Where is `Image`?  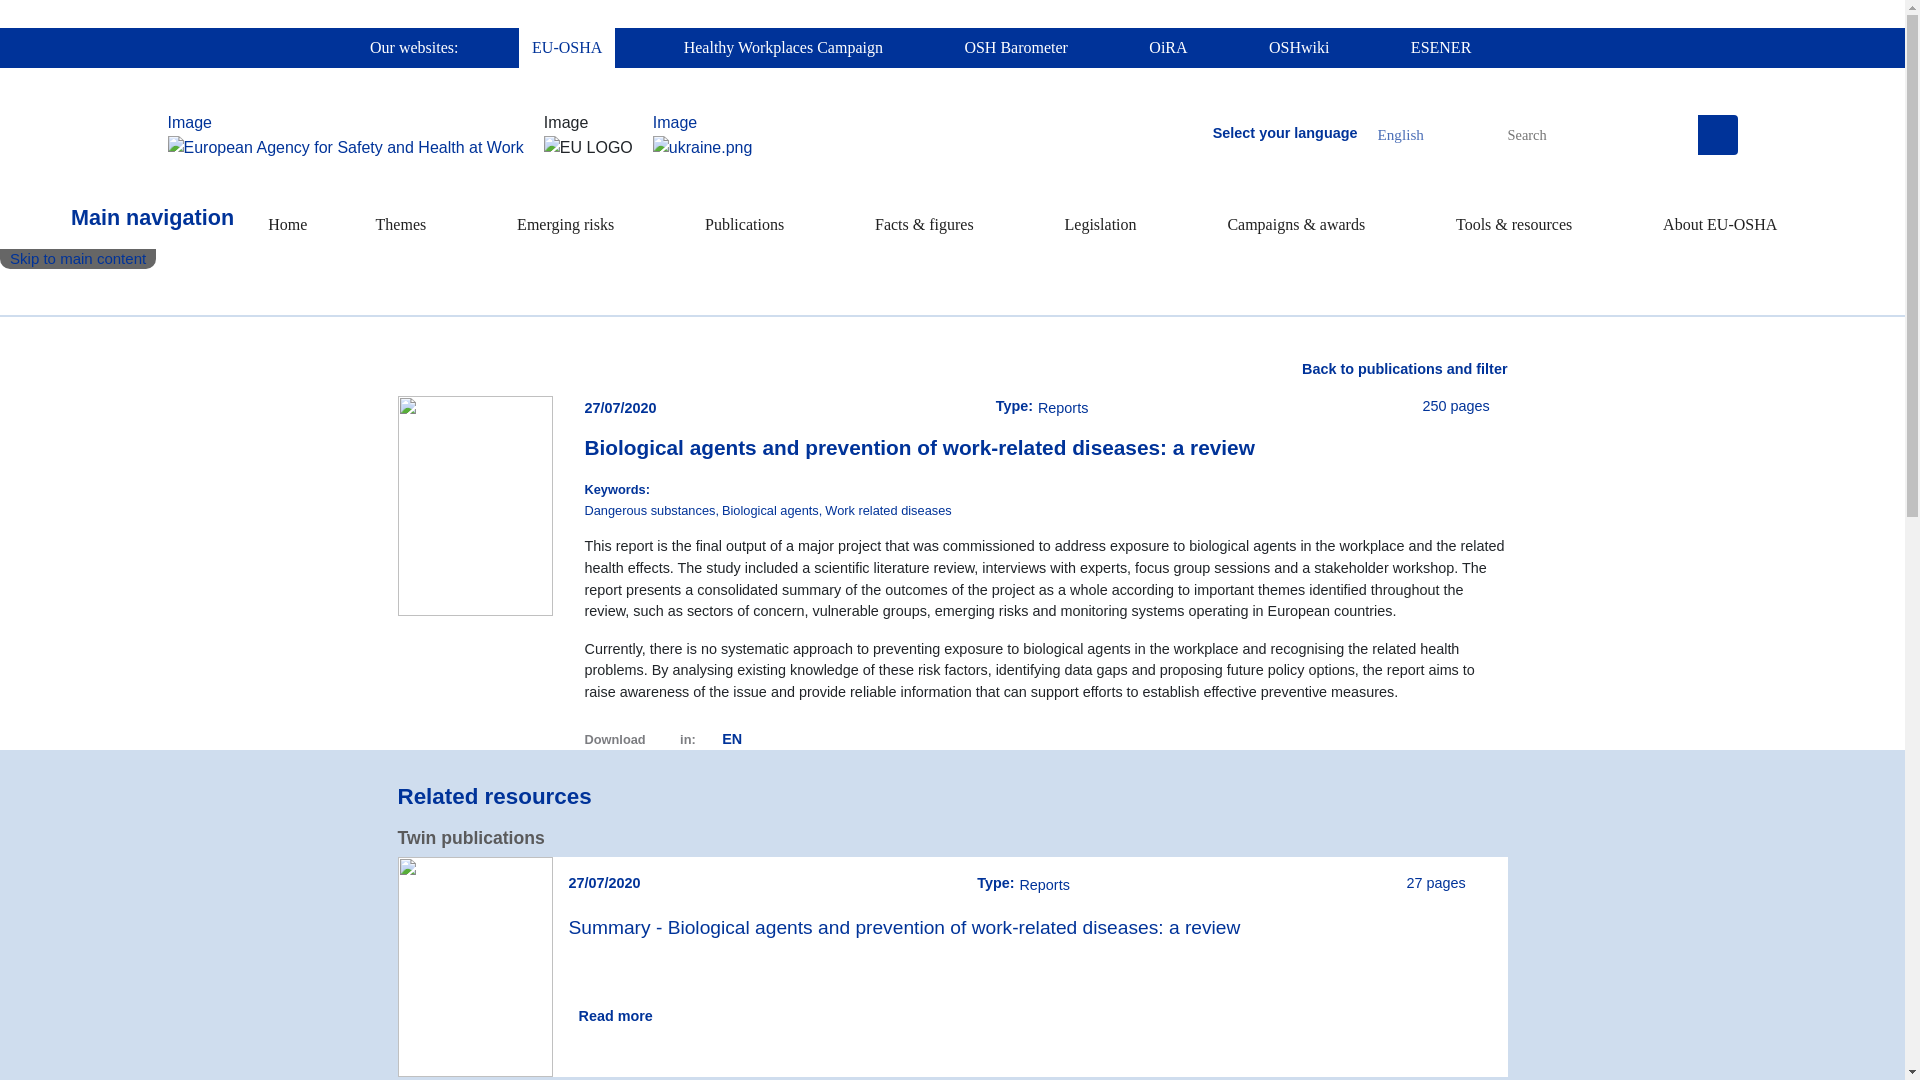
Image is located at coordinates (712, 123).